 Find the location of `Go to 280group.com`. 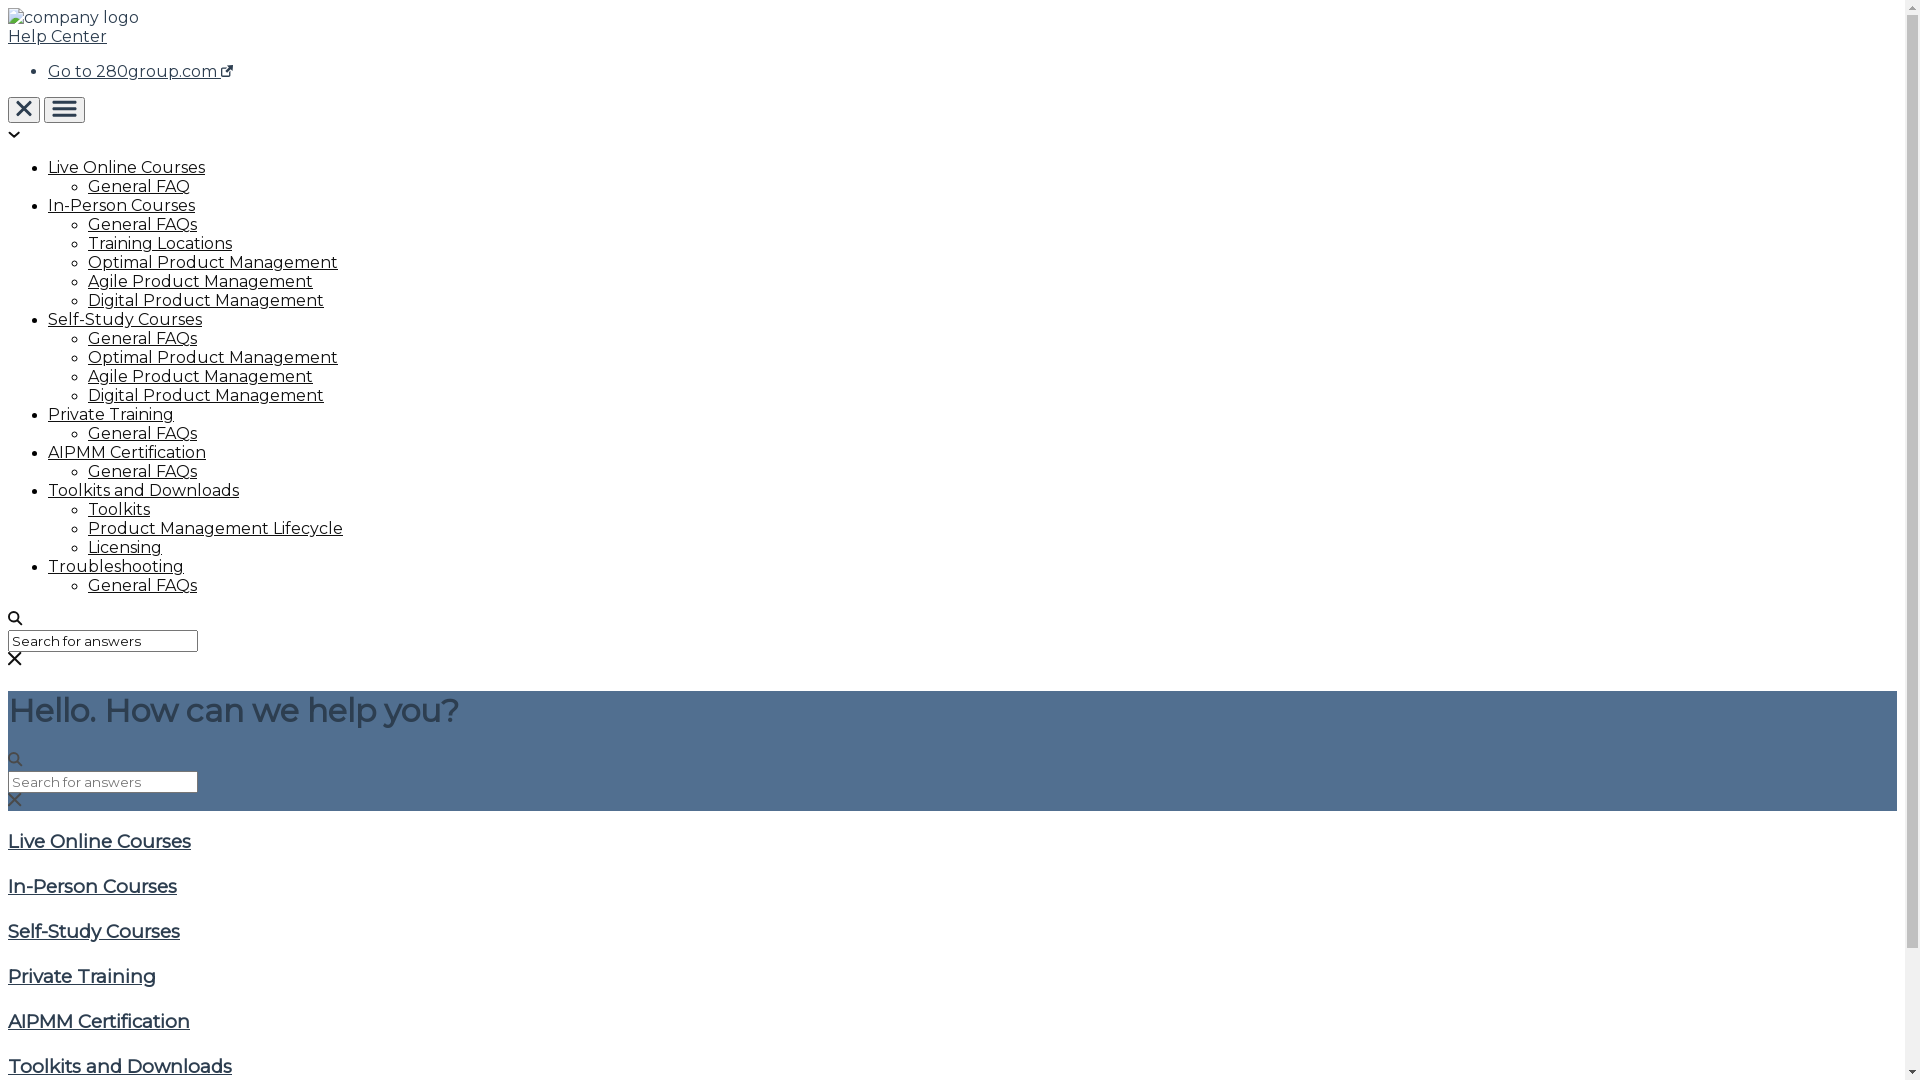

Go to 280group.com is located at coordinates (140, 72).